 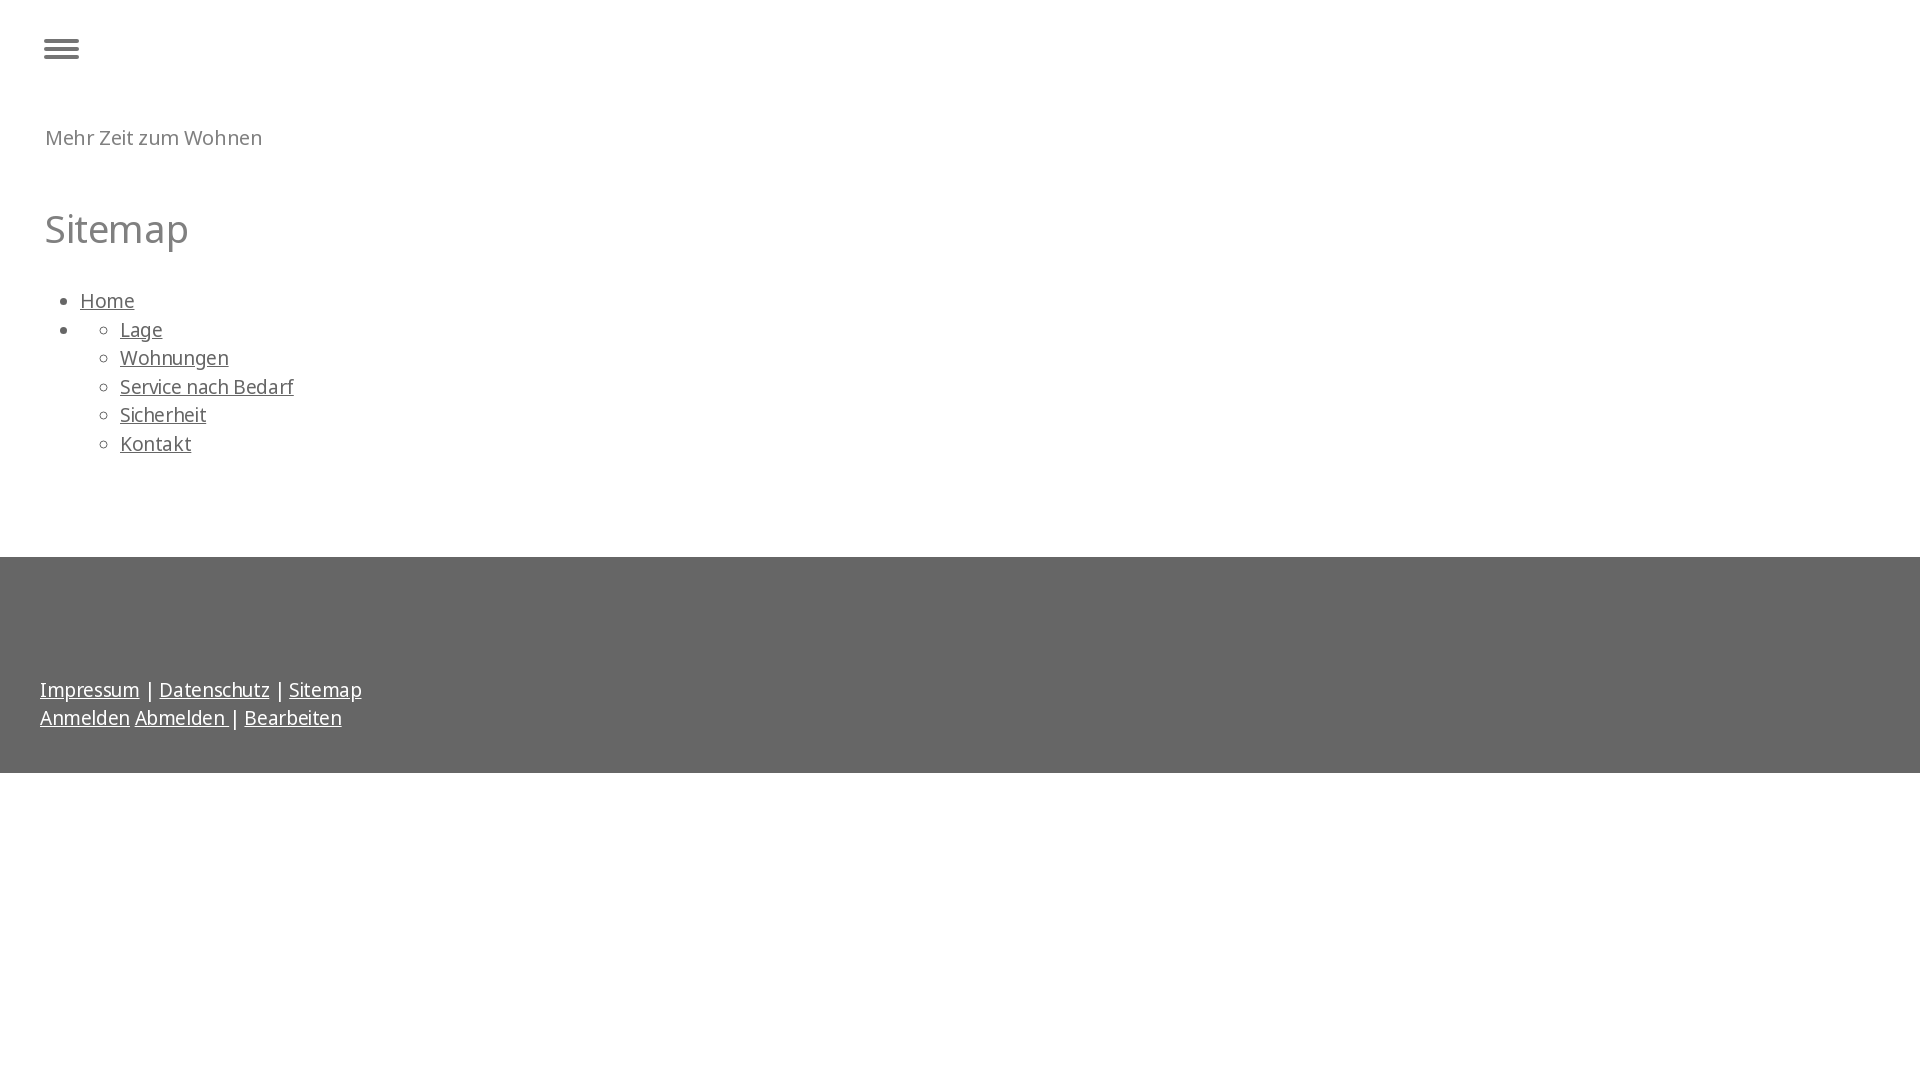 What do you see at coordinates (141, 330) in the screenshot?
I see `Lage` at bounding box center [141, 330].